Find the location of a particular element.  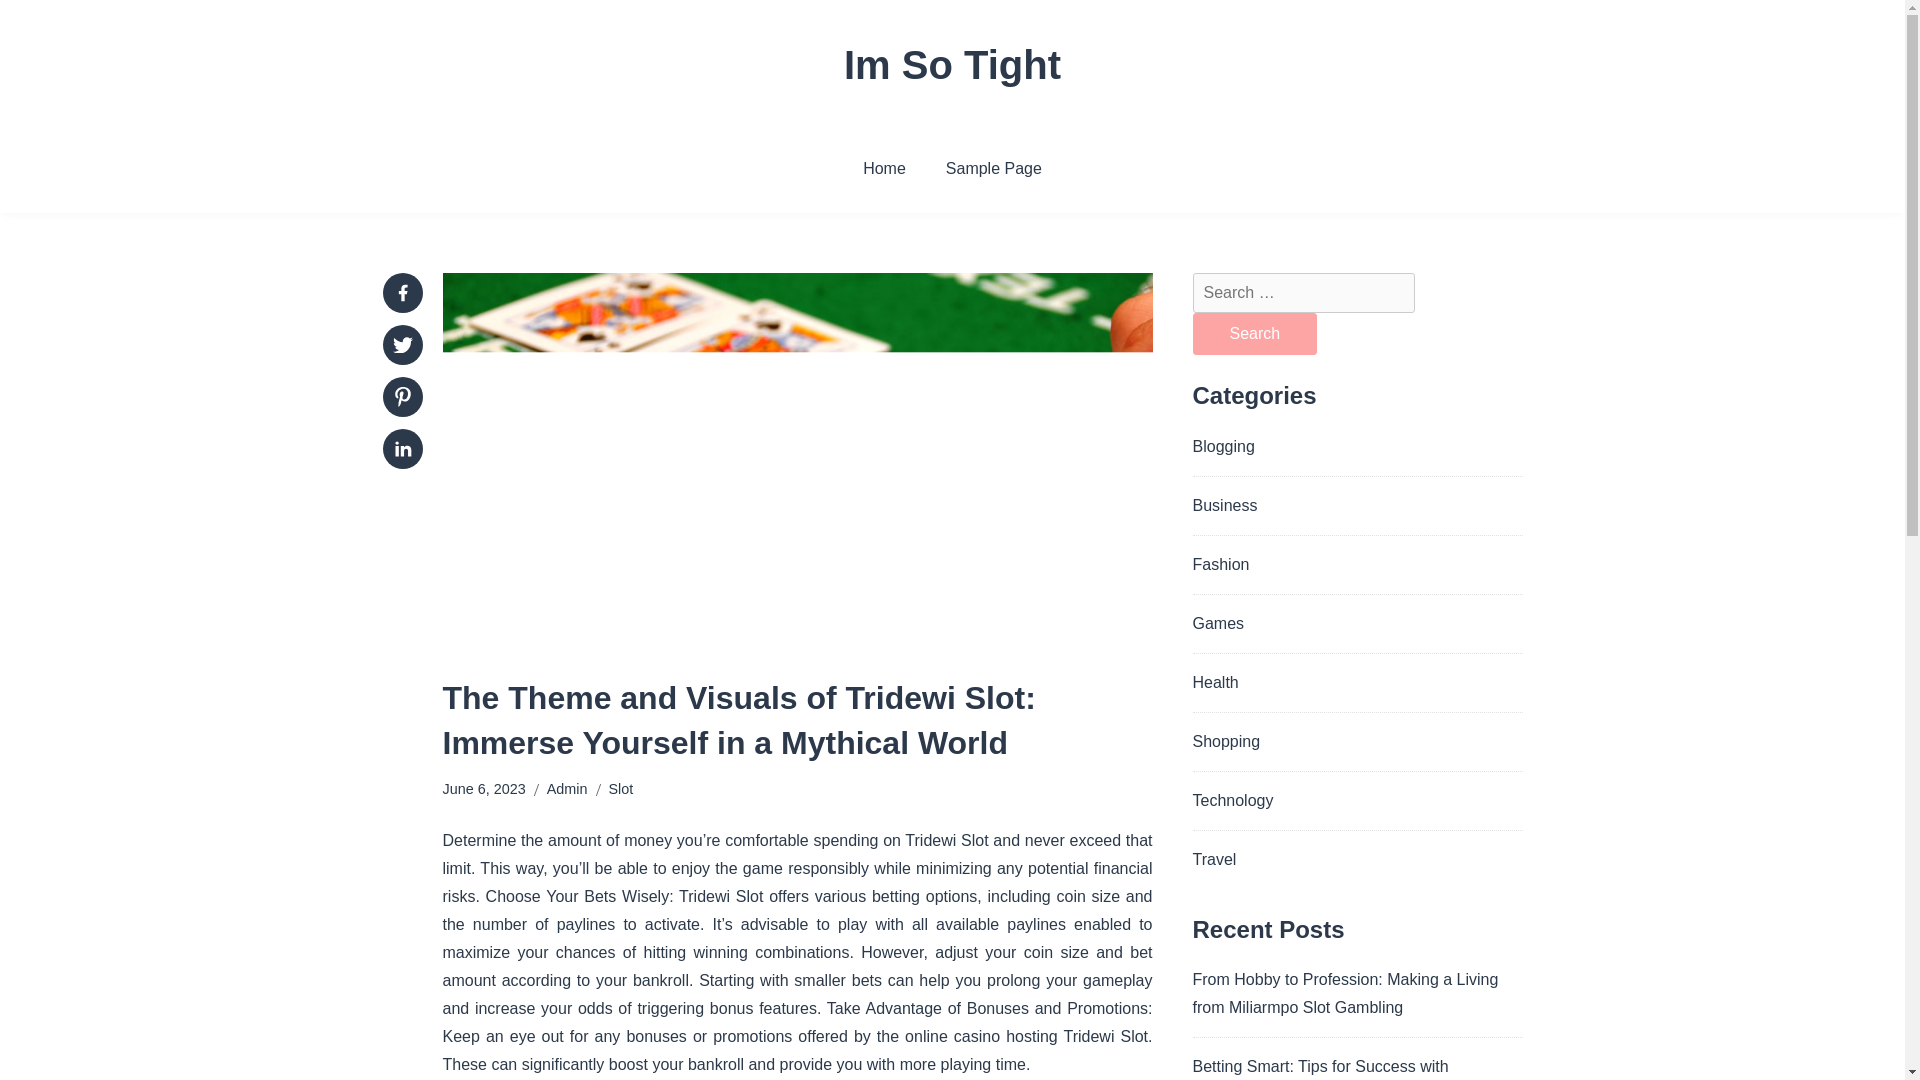

Technology is located at coordinates (1232, 800).